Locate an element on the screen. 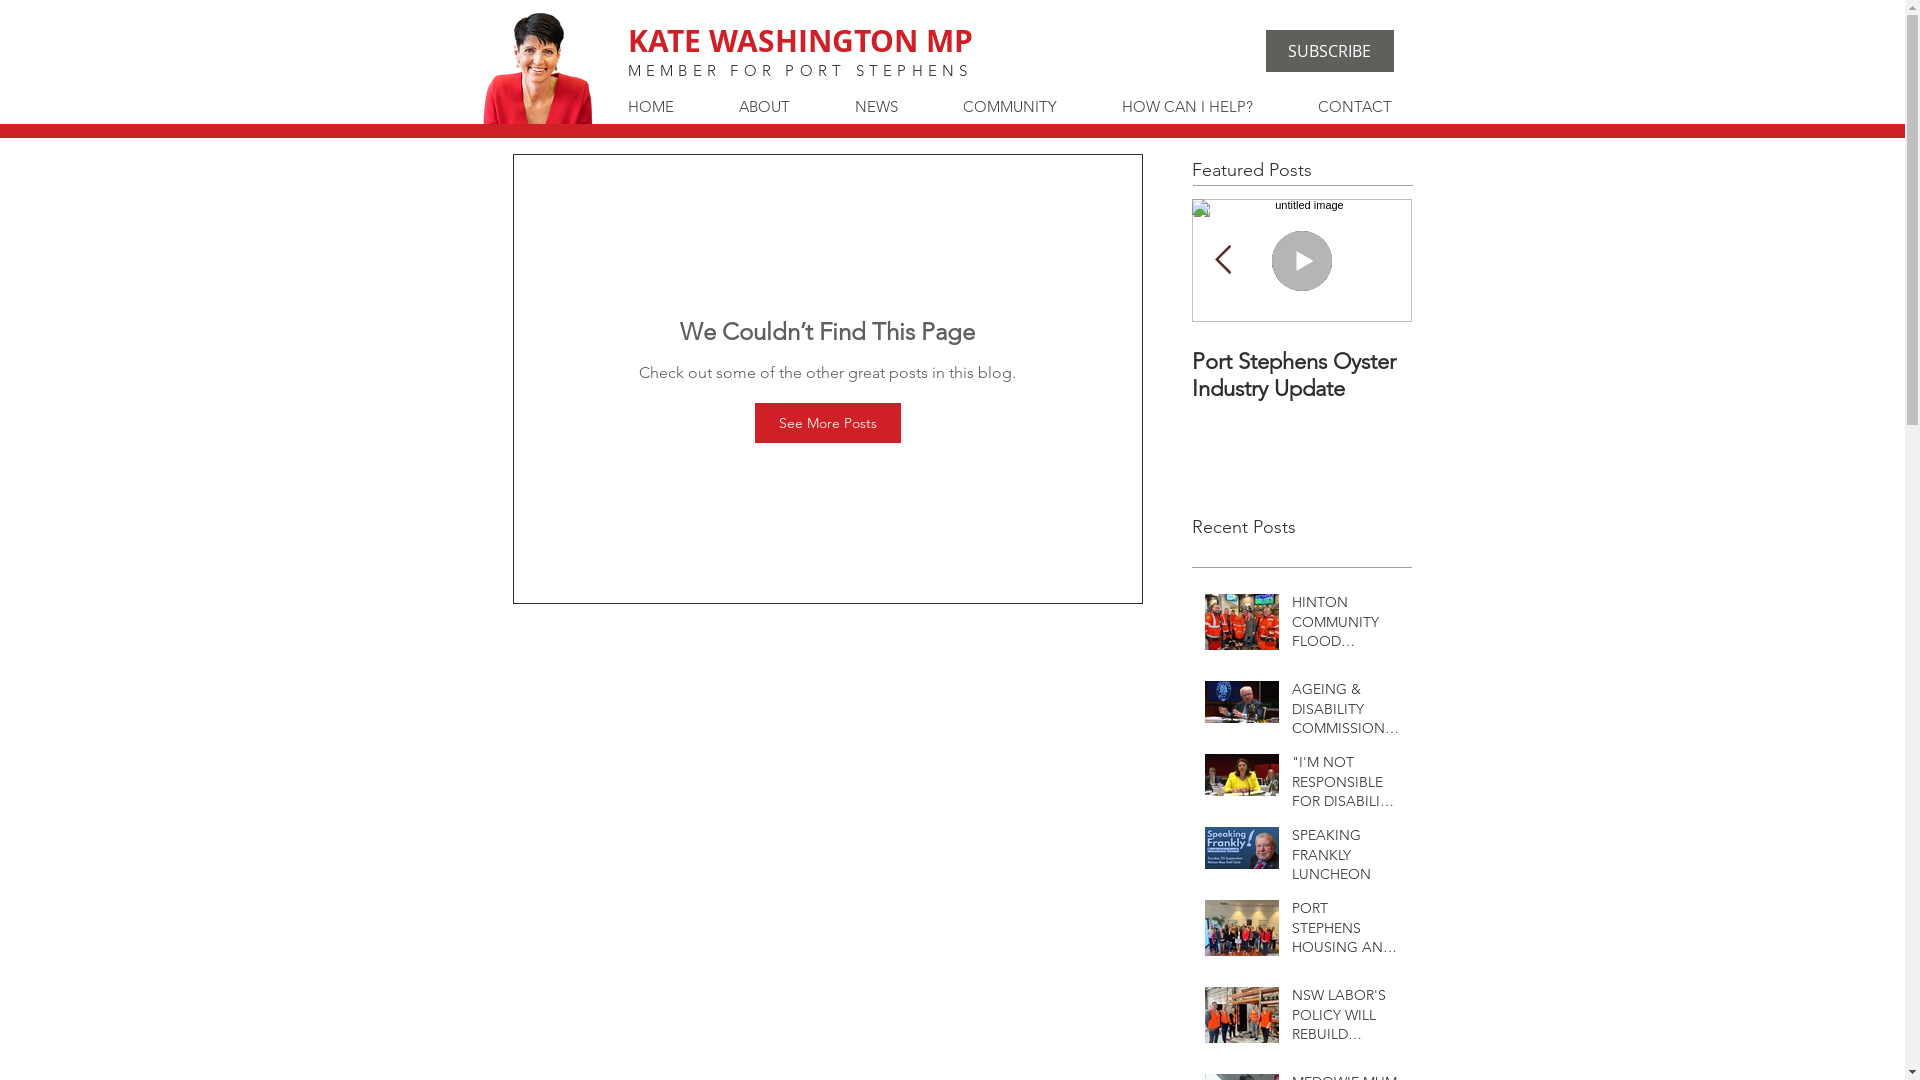  ABOUT is located at coordinates (782, 107).